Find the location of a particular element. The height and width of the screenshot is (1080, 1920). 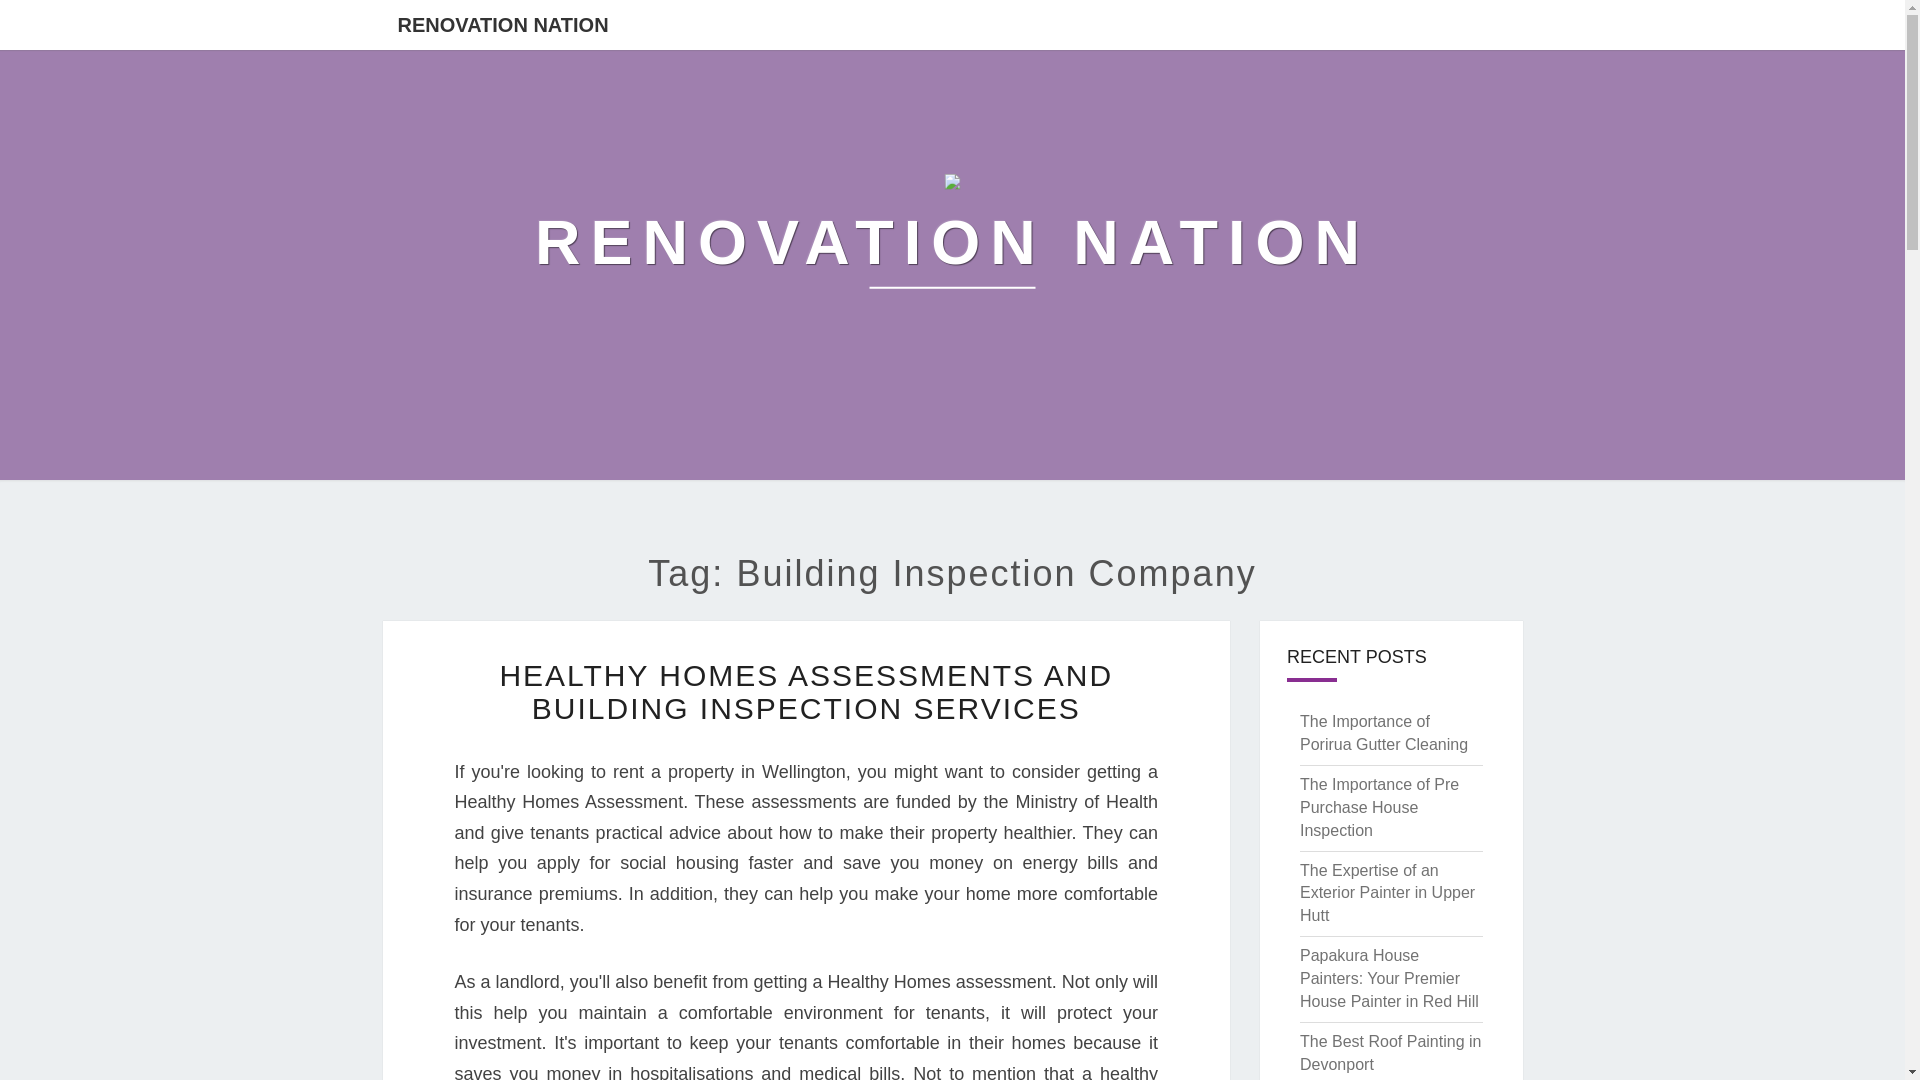

RENOVATION NATION is located at coordinates (502, 24).